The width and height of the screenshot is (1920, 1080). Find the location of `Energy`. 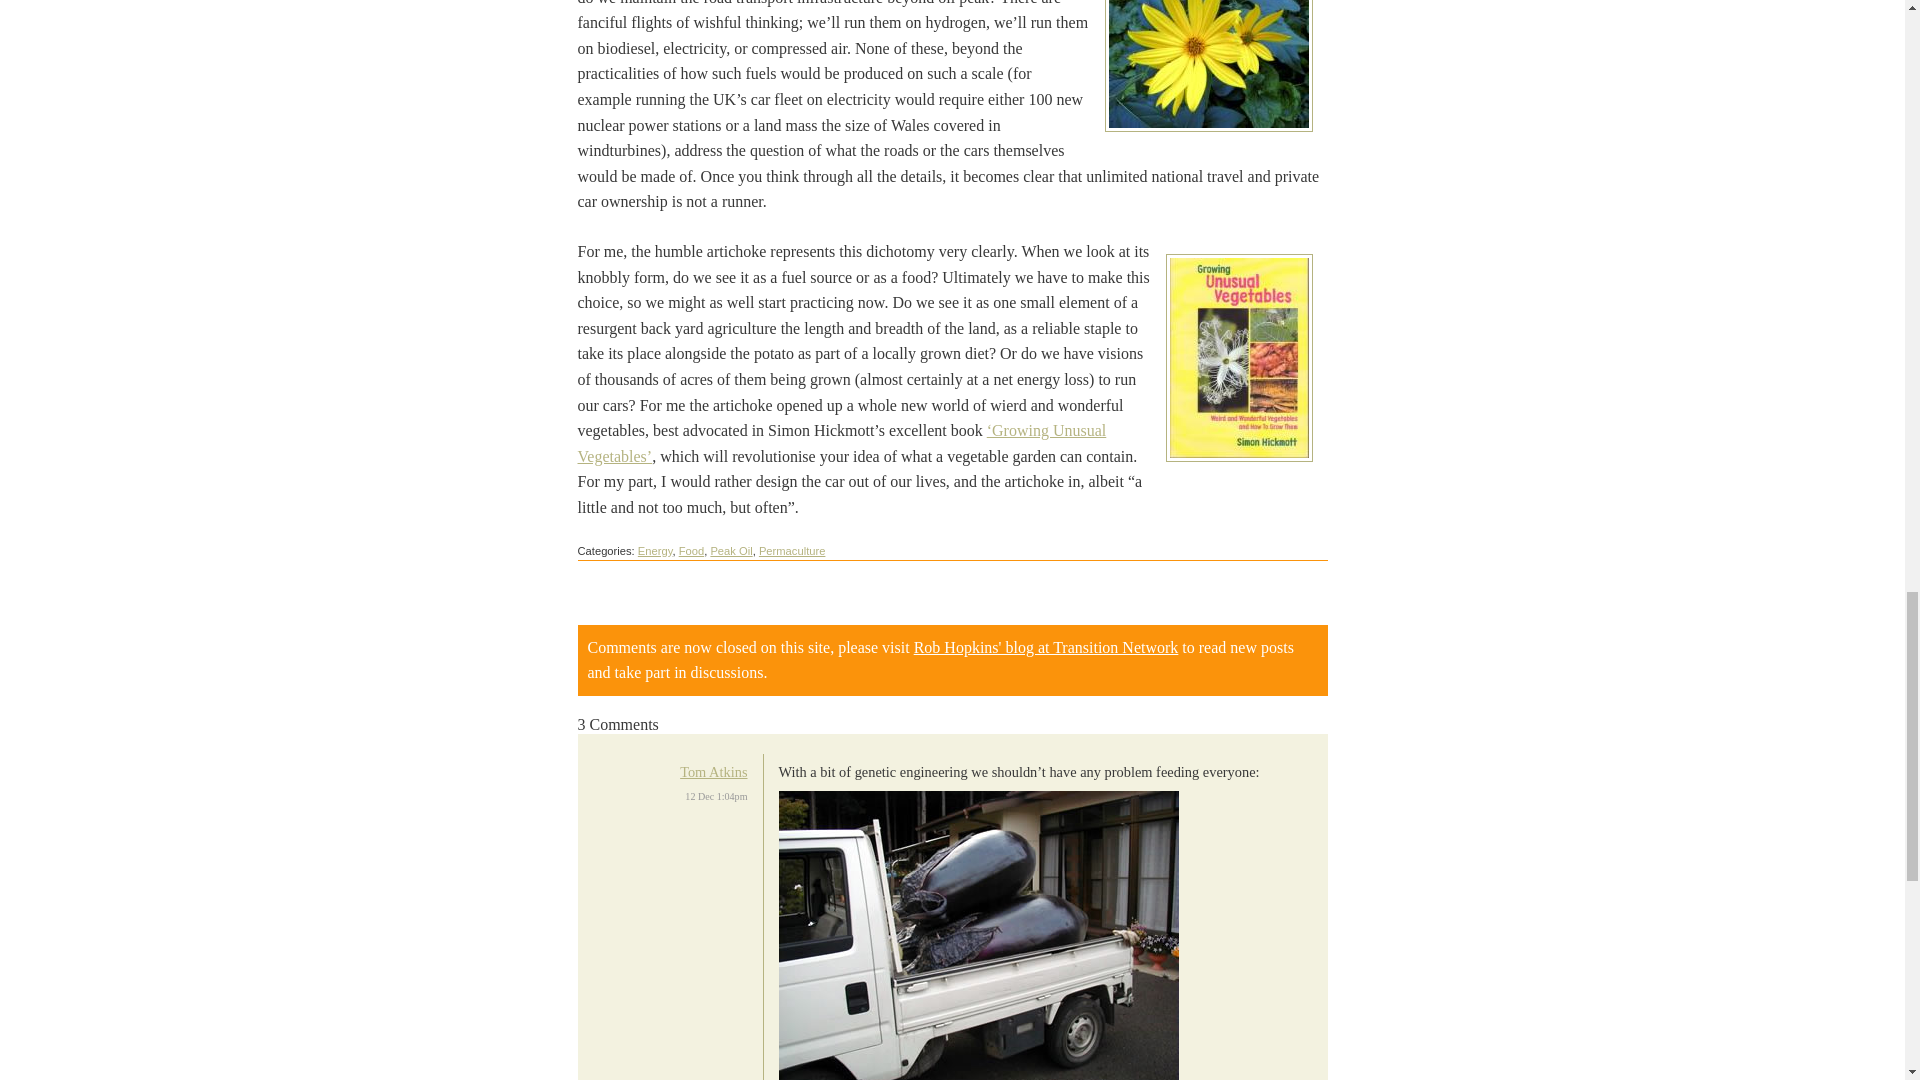

Energy is located at coordinates (655, 551).